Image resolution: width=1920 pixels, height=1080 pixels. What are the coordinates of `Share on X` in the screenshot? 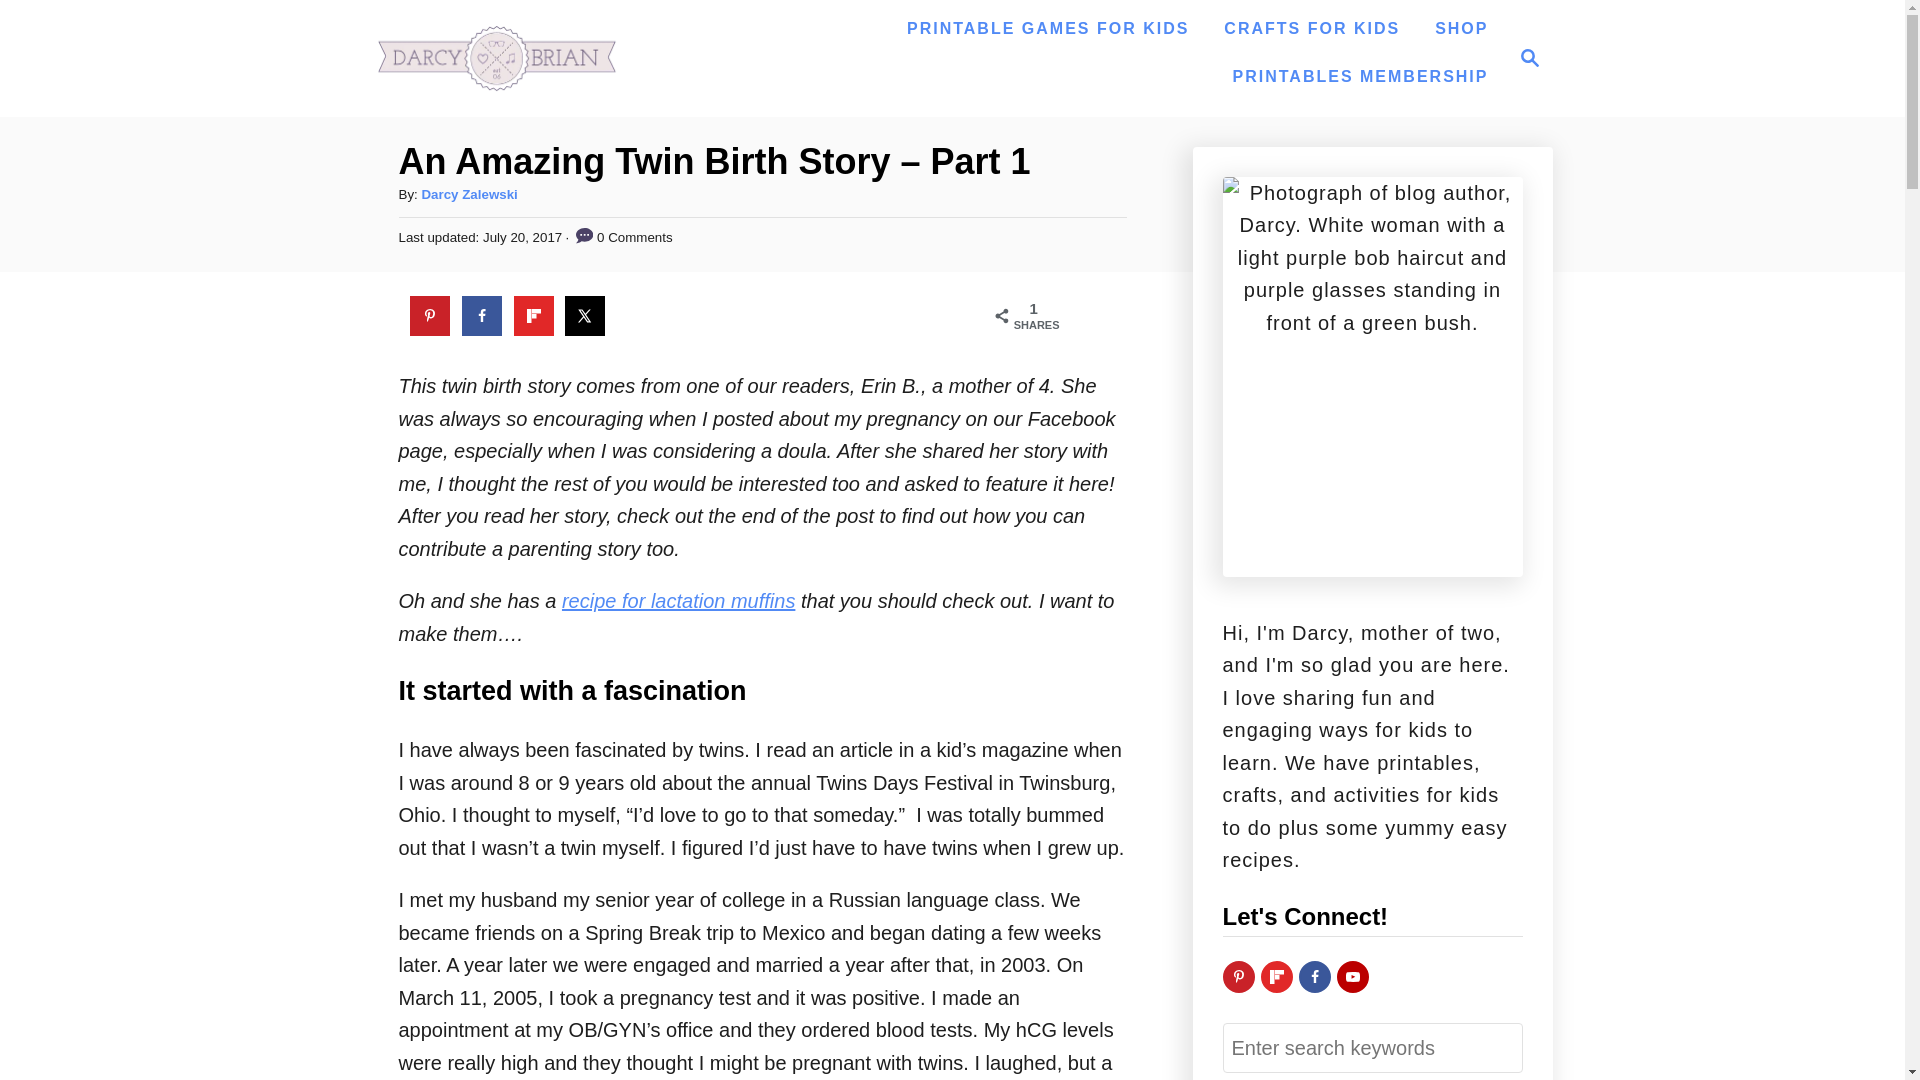 It's located at (534, 315).